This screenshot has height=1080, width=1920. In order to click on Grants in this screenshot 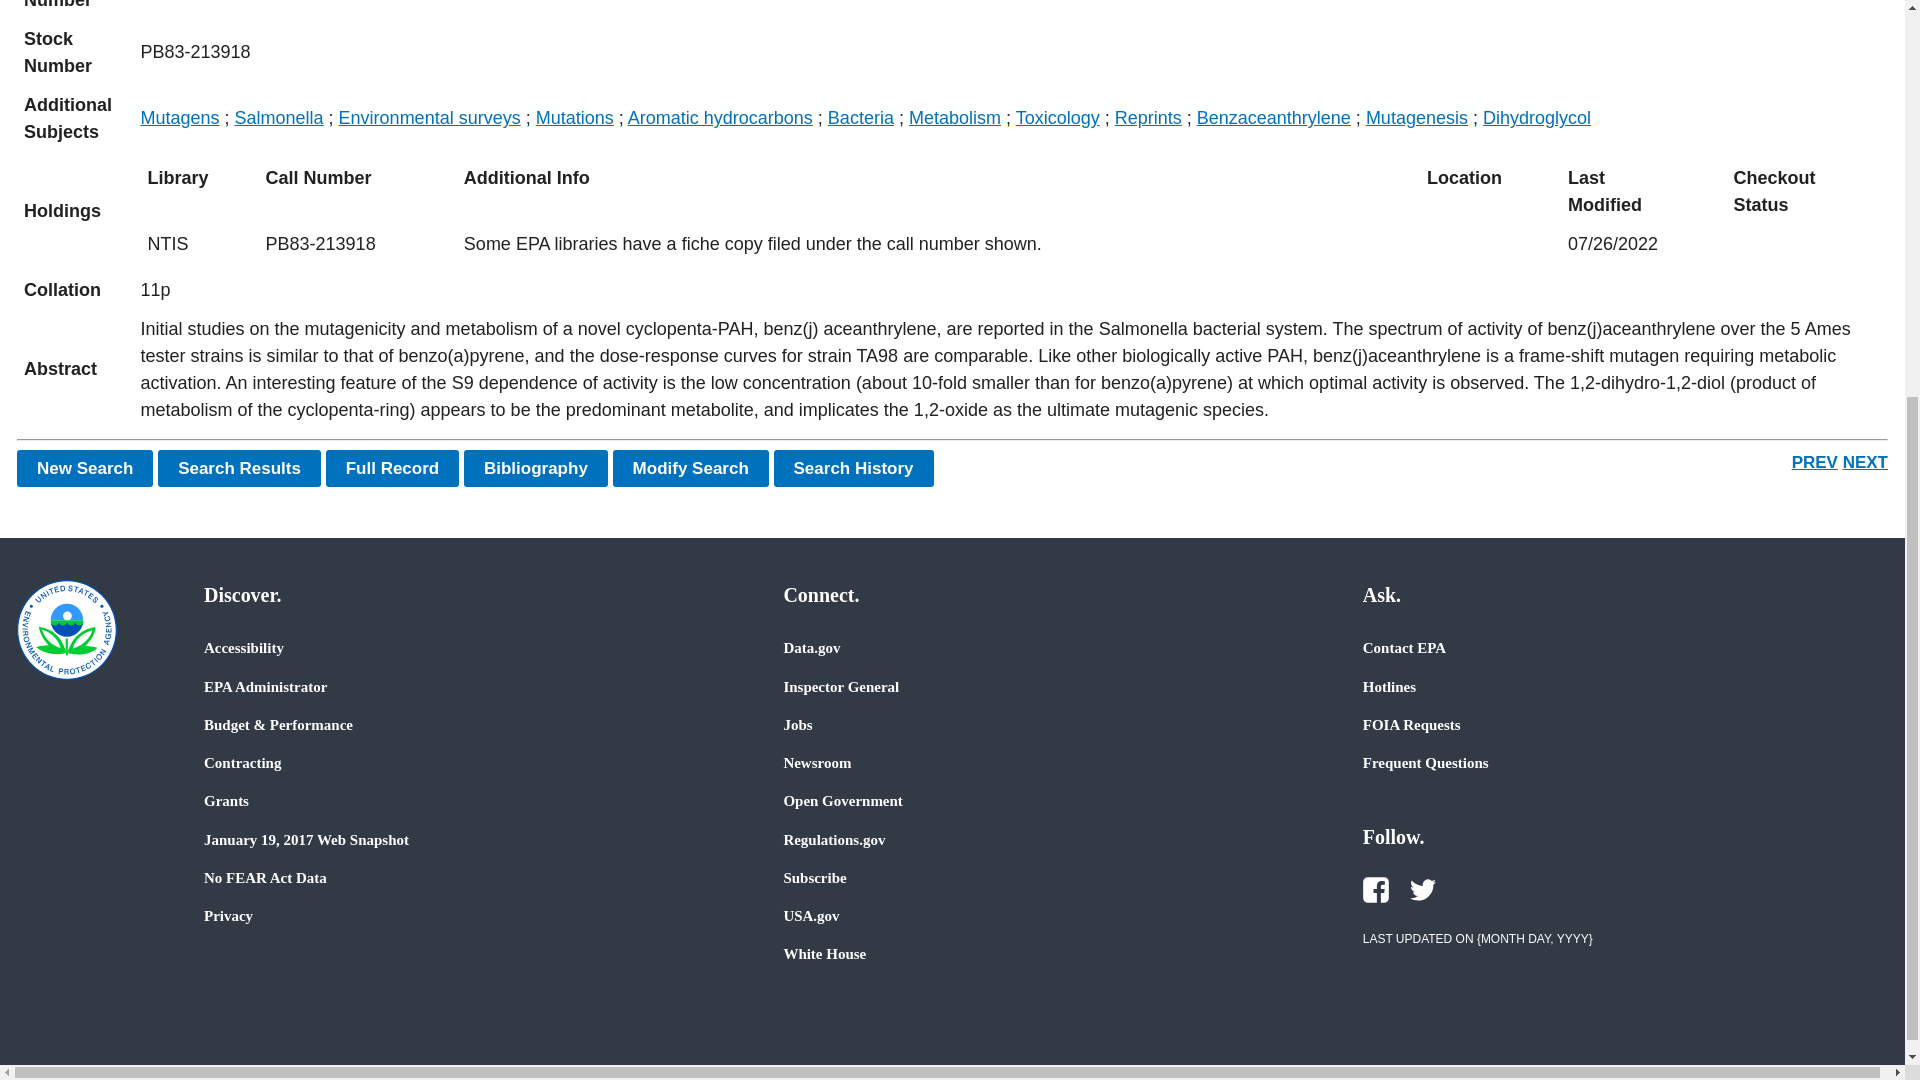, I will do `click(226, 800)`.